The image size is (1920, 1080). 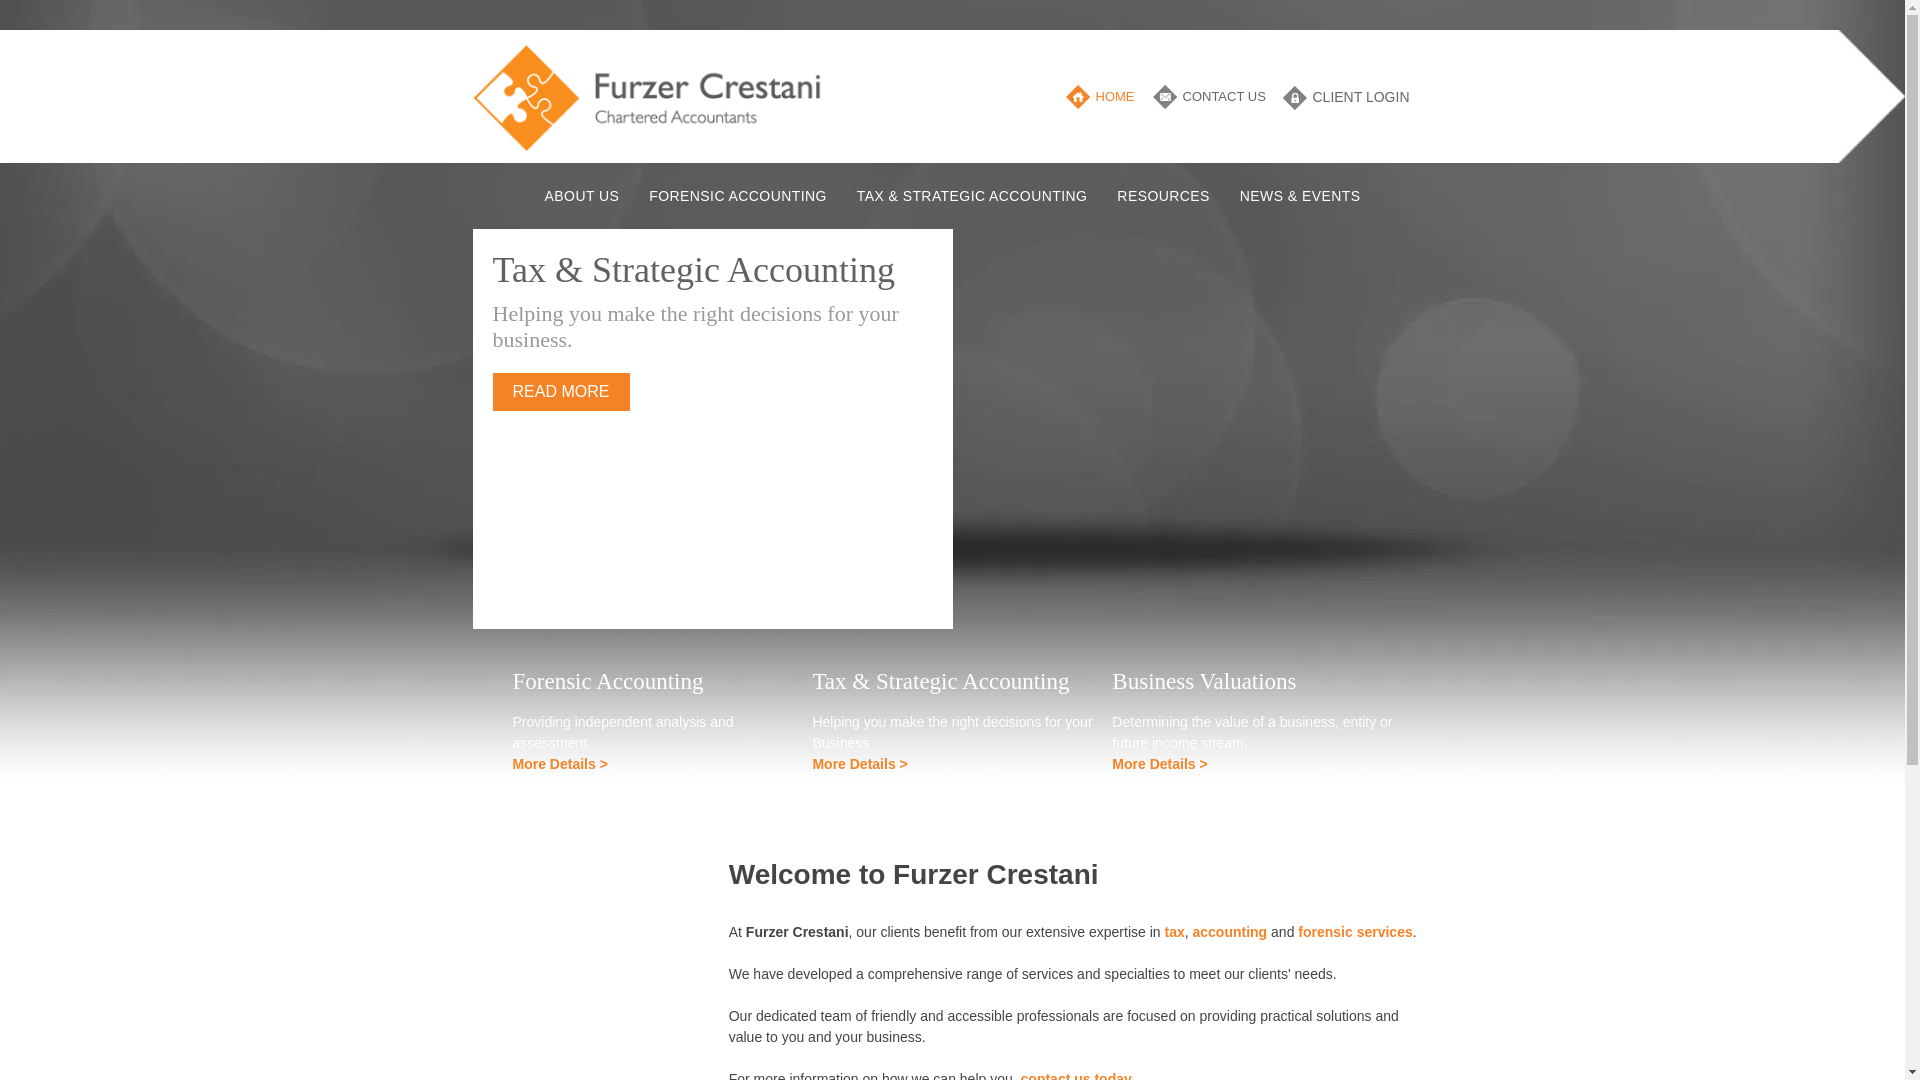 What do you see at coordinates (1116, 96) in the screenshot?
I see `HOME` at bounding box center [1116, 96].